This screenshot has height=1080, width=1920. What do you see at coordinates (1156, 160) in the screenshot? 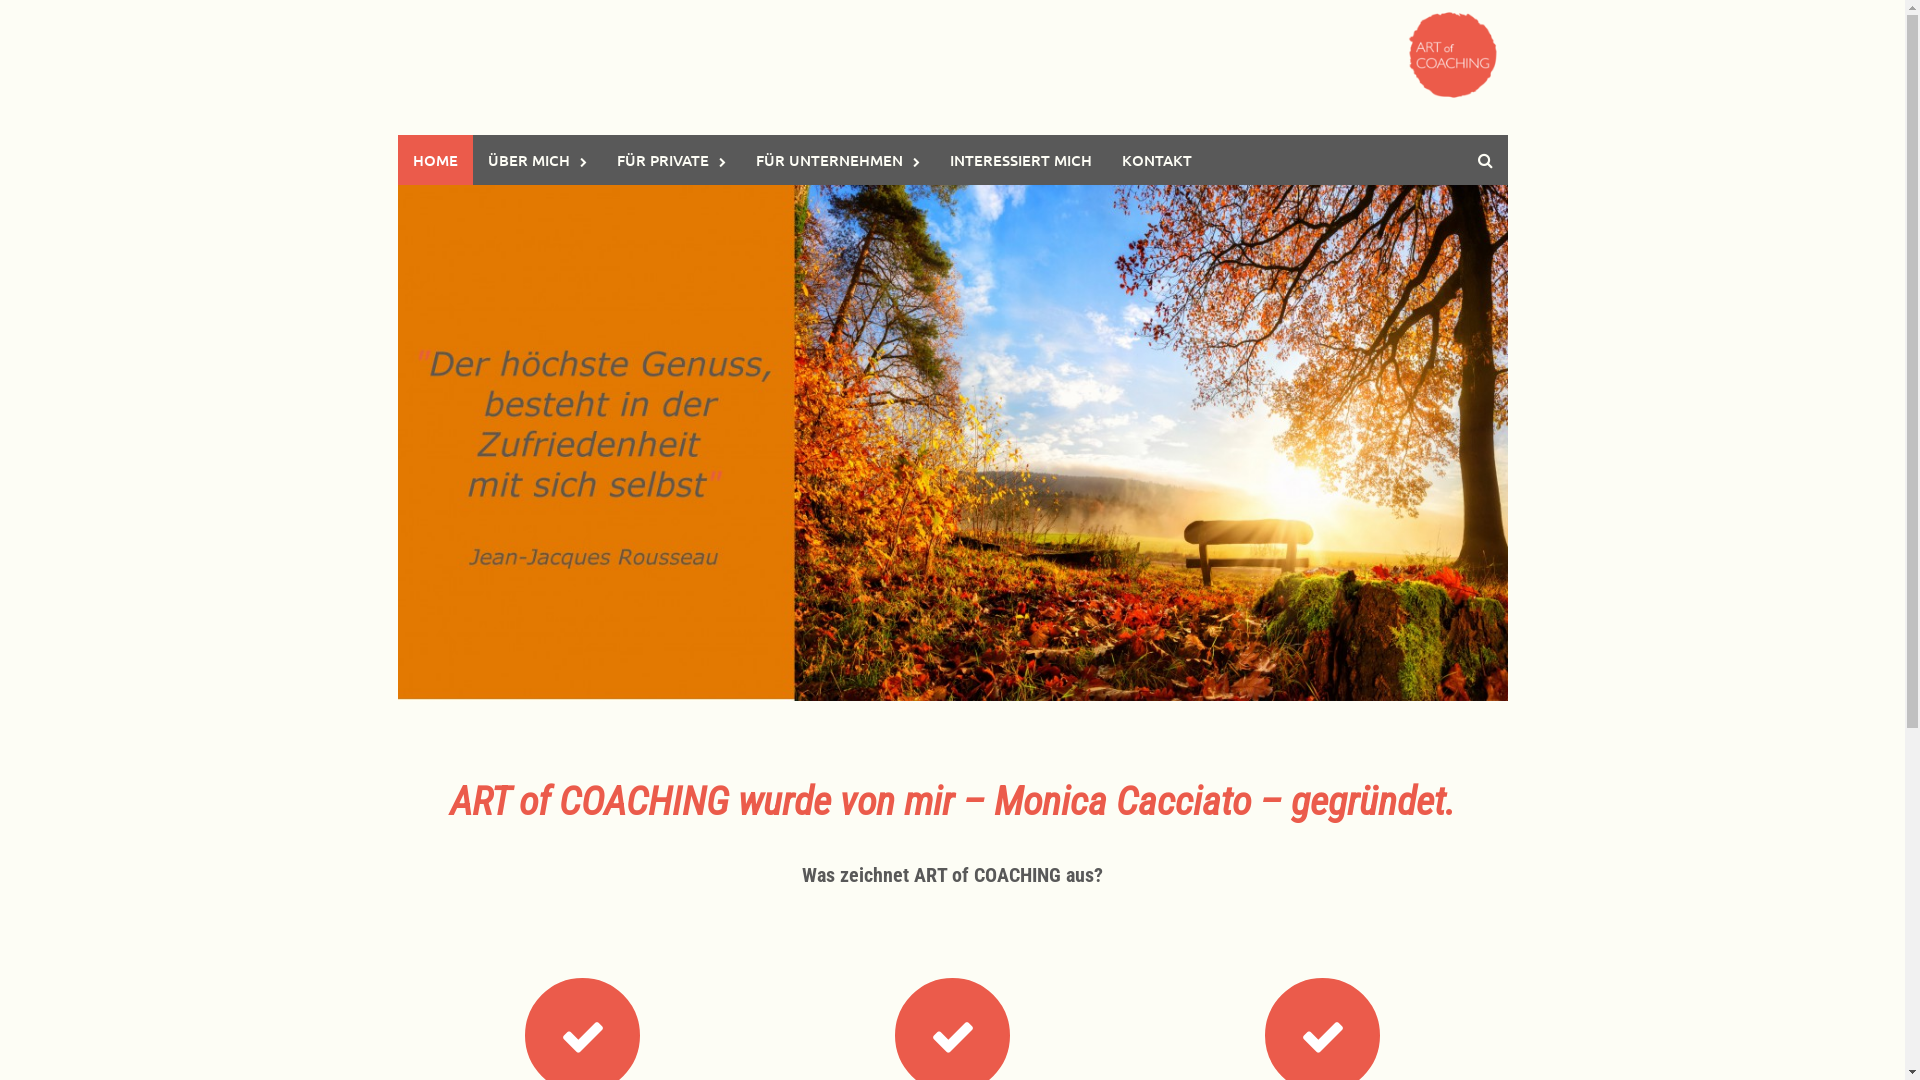
I see `KONTAKT` at bounding box center [1156, 160].